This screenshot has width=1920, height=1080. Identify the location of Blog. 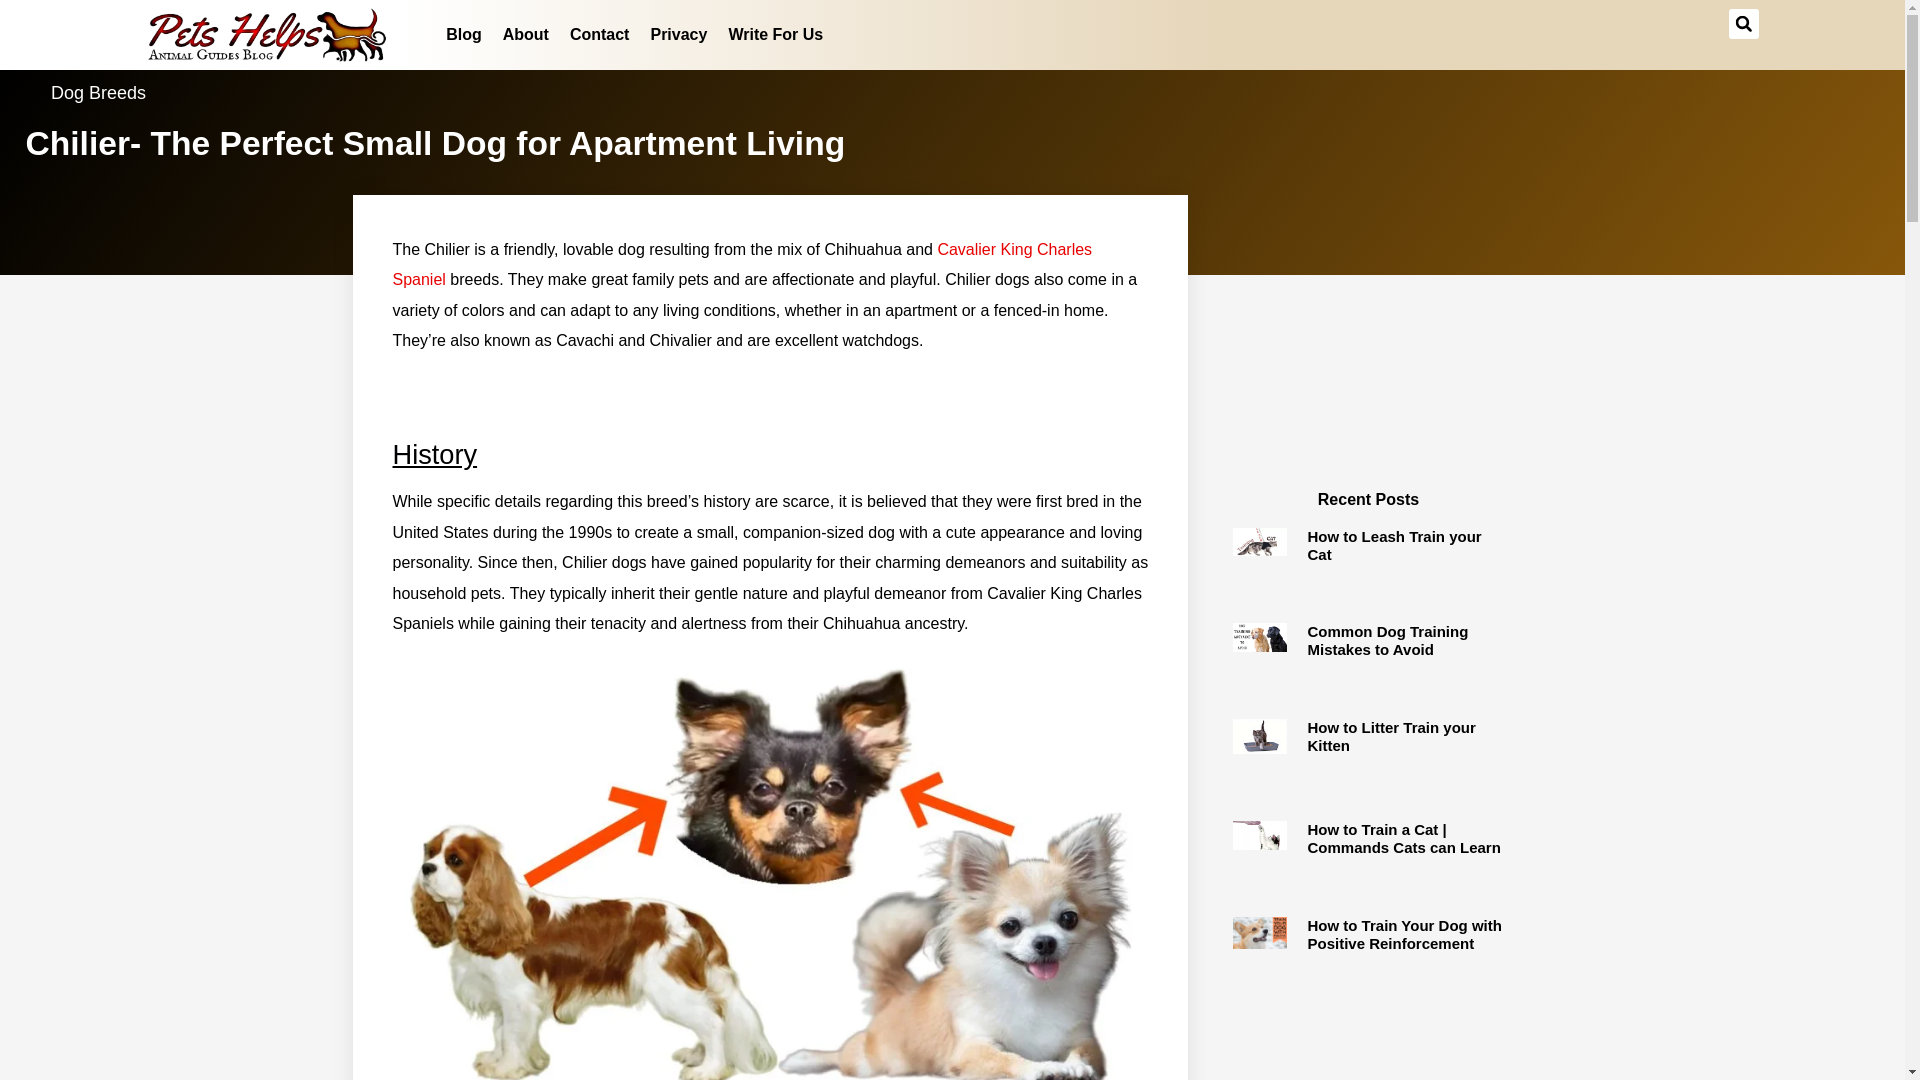
(463, 34).